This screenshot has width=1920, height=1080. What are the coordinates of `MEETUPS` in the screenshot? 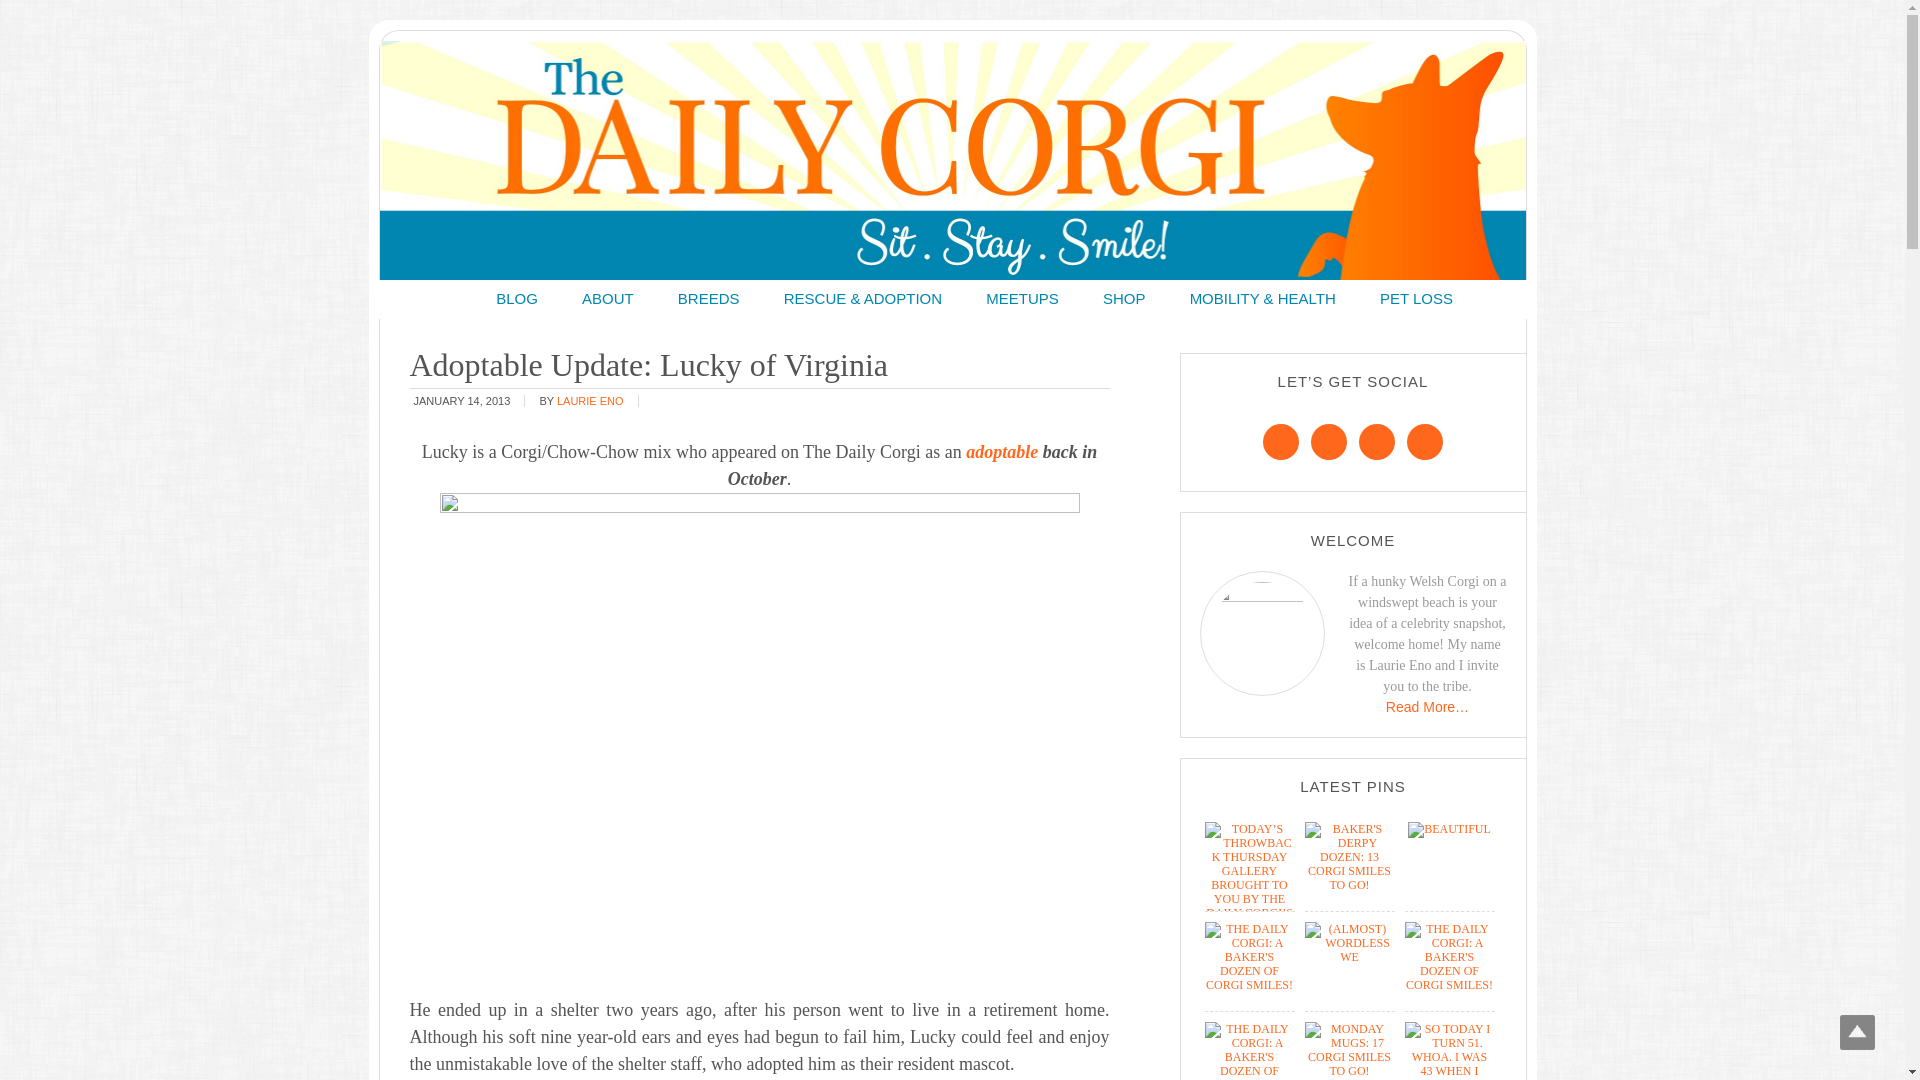 It's located at (1022, 298).